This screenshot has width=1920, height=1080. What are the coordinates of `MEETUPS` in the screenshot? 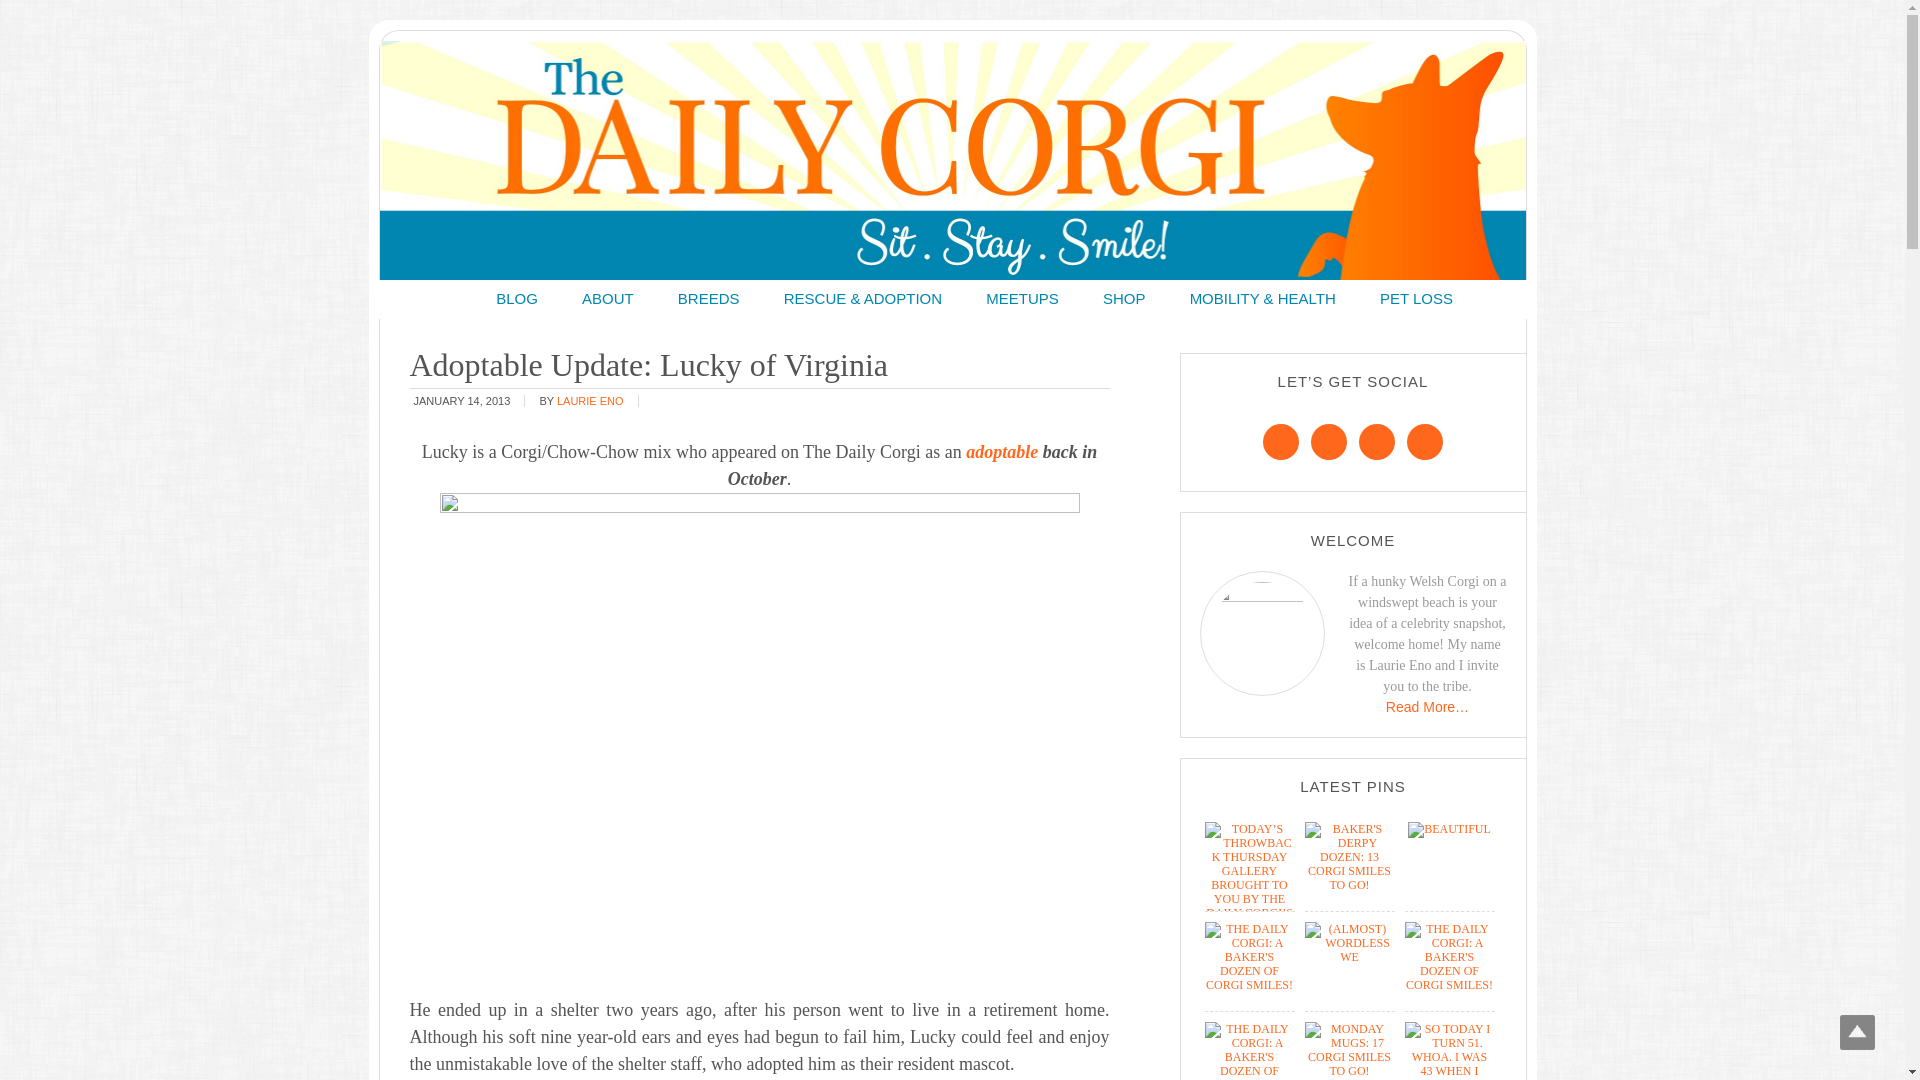 It's located at (1022, 298).